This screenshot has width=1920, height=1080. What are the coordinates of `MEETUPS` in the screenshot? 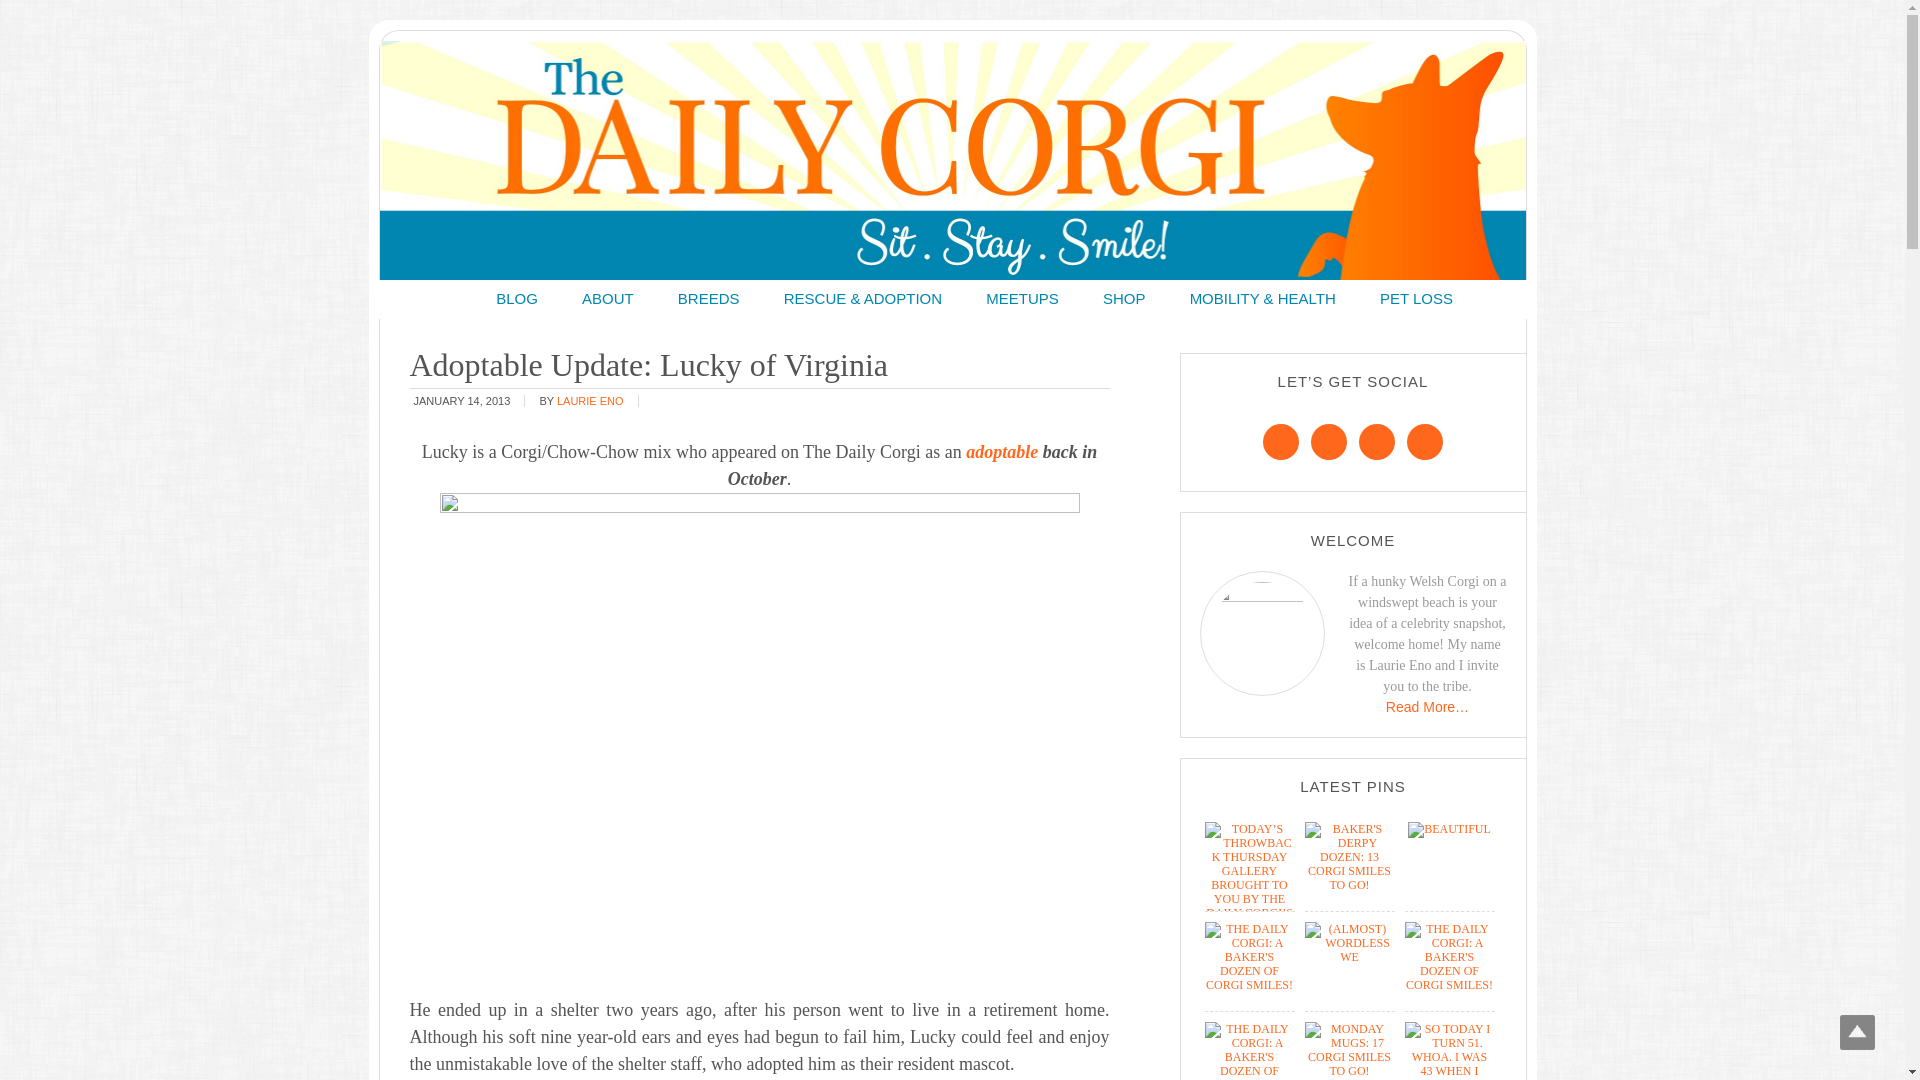 It's located at (1022, 298).